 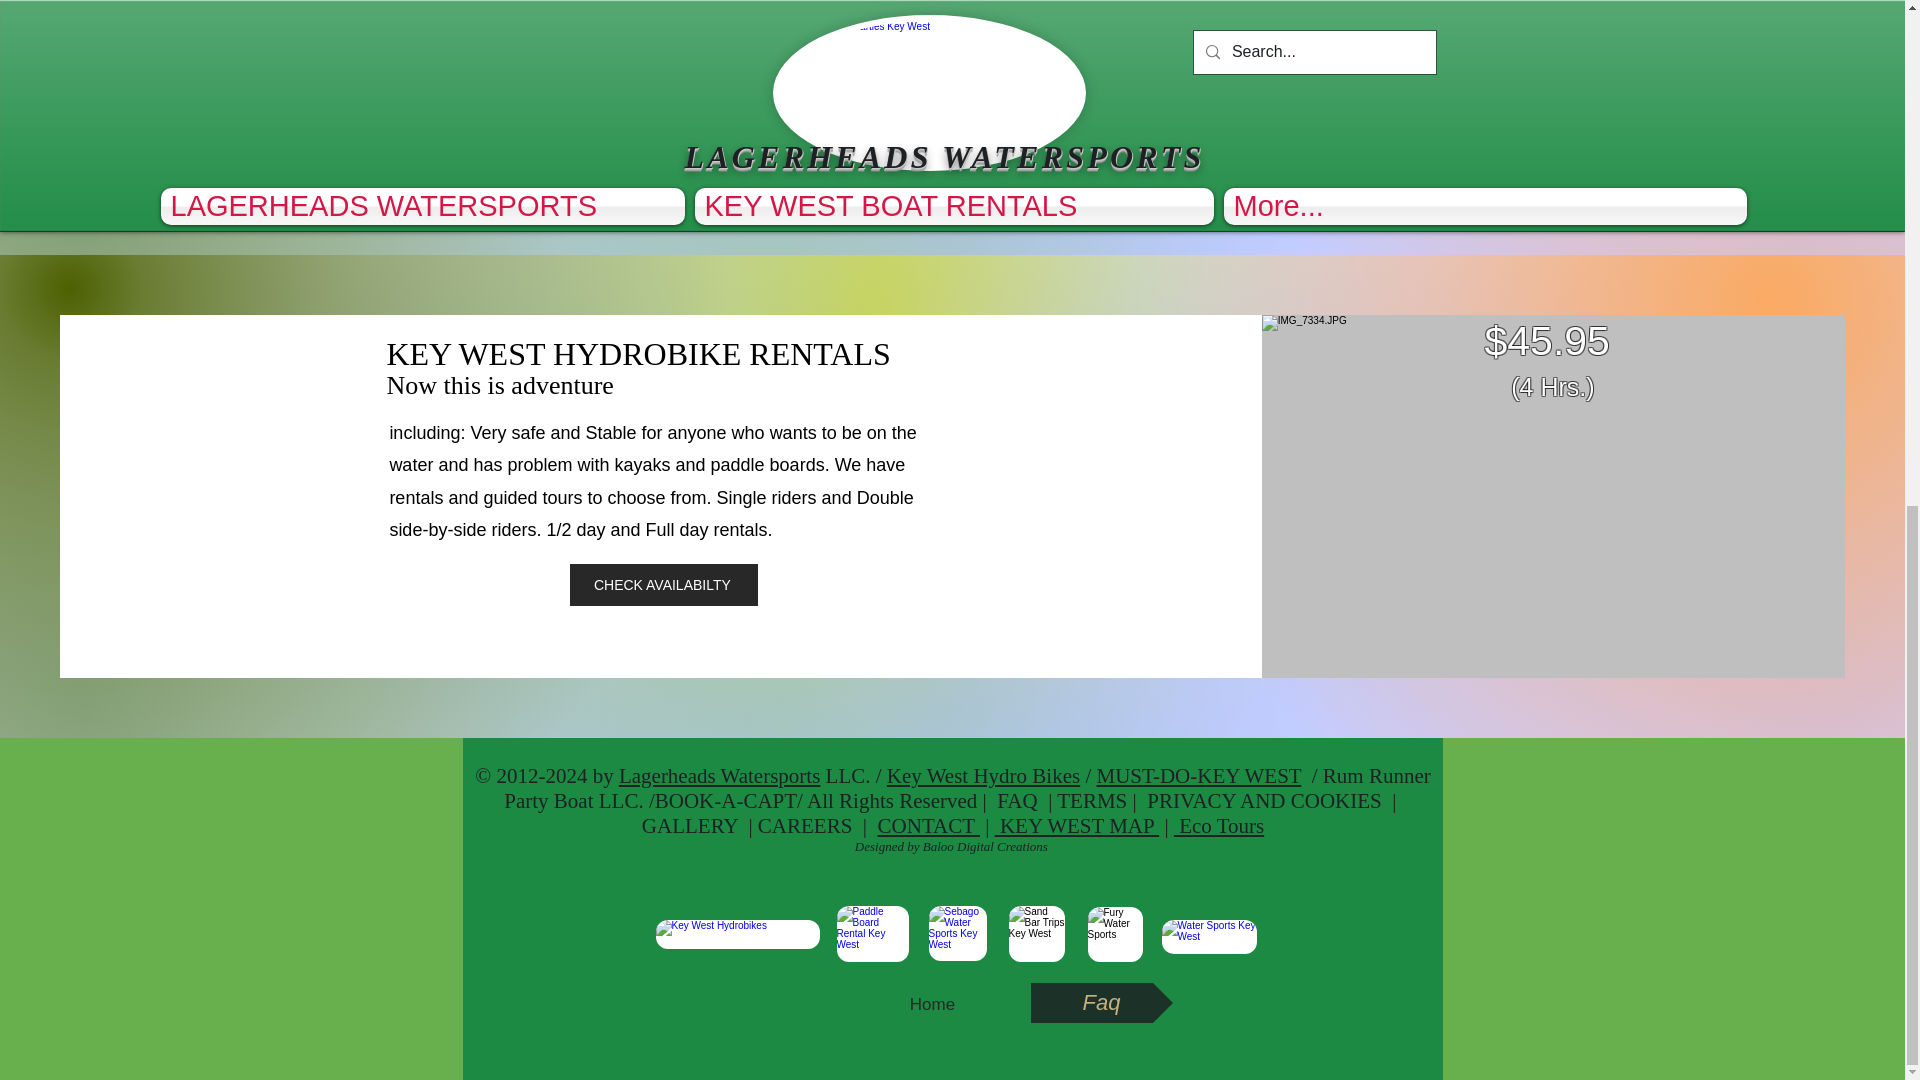 What do you see at coordinates (1100, 1002) in the screenshot?
I see `Faq` at bounding box center [1100, 1002].